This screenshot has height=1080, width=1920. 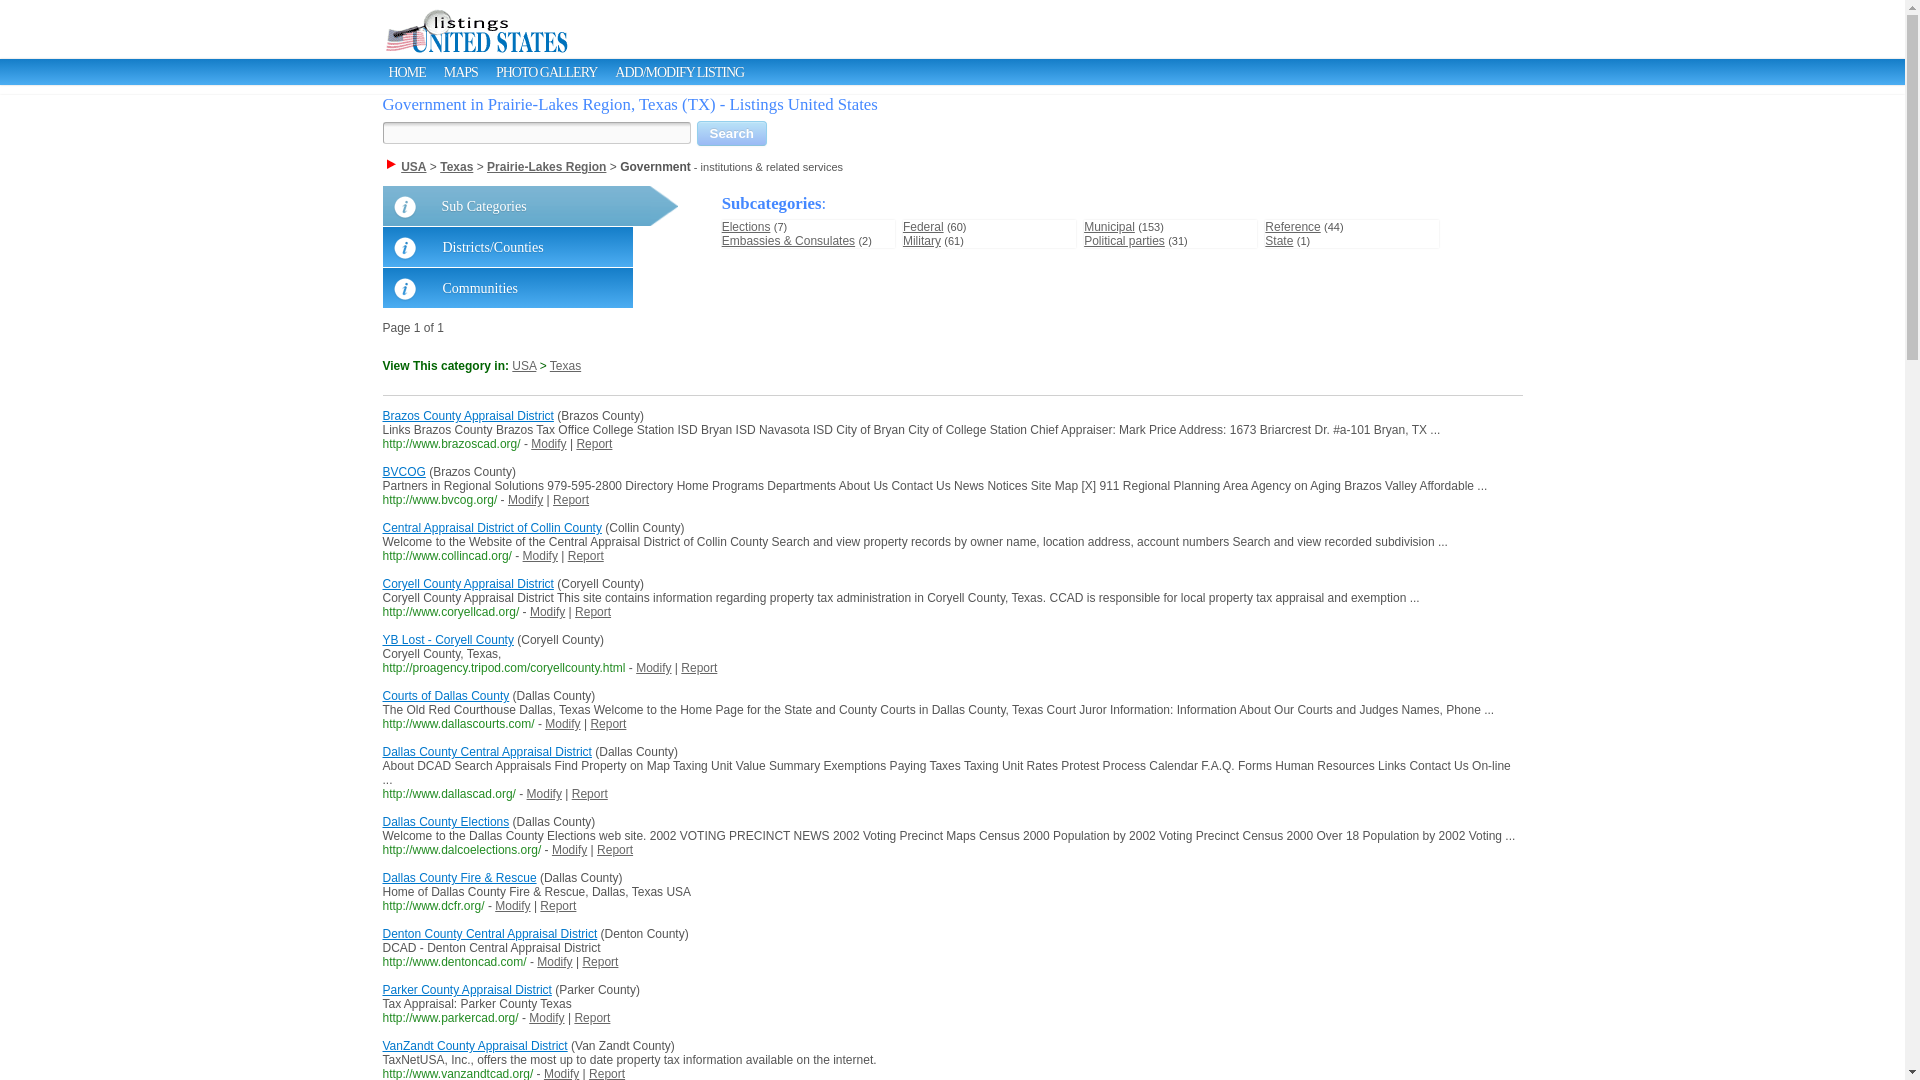 I want to click on Municipal, so click(x=1109, y=227).